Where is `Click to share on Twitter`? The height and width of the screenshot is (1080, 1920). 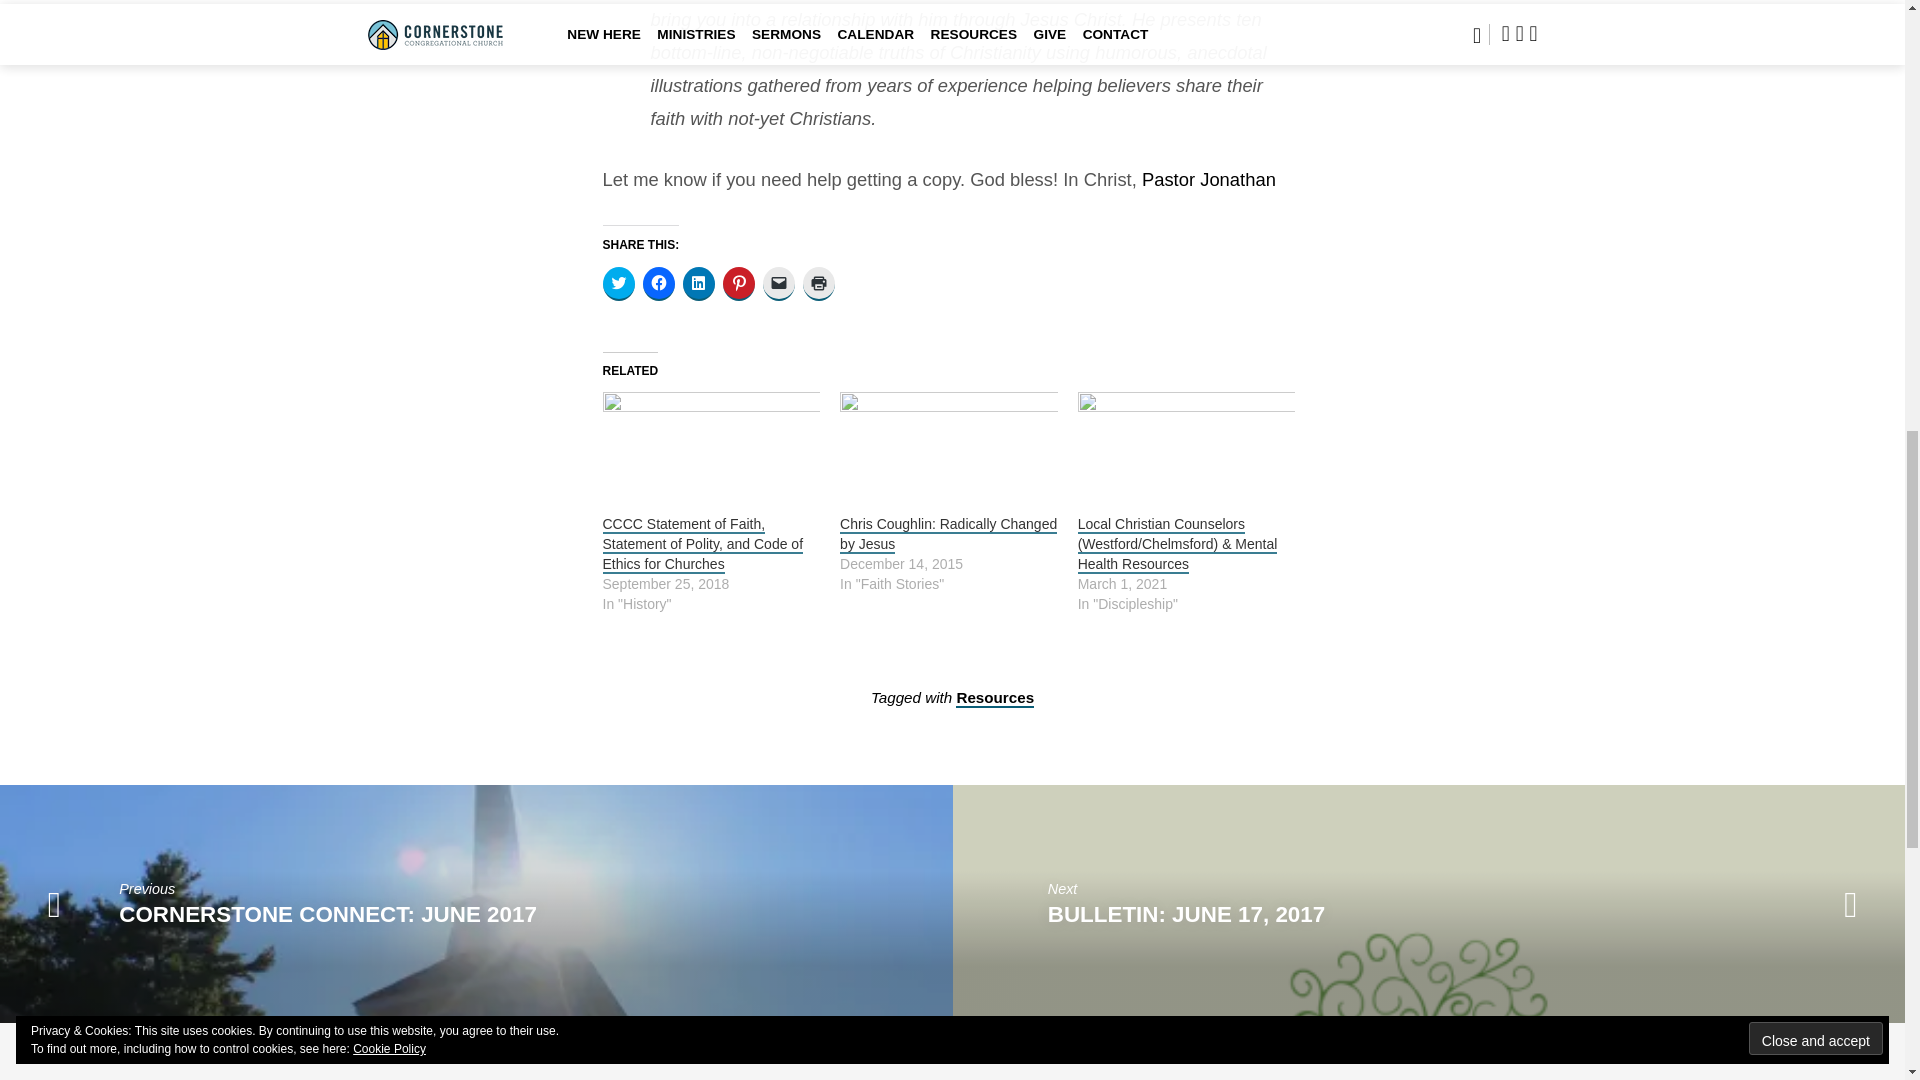 Click to share on Twitter is located at coordinates (618, 284).